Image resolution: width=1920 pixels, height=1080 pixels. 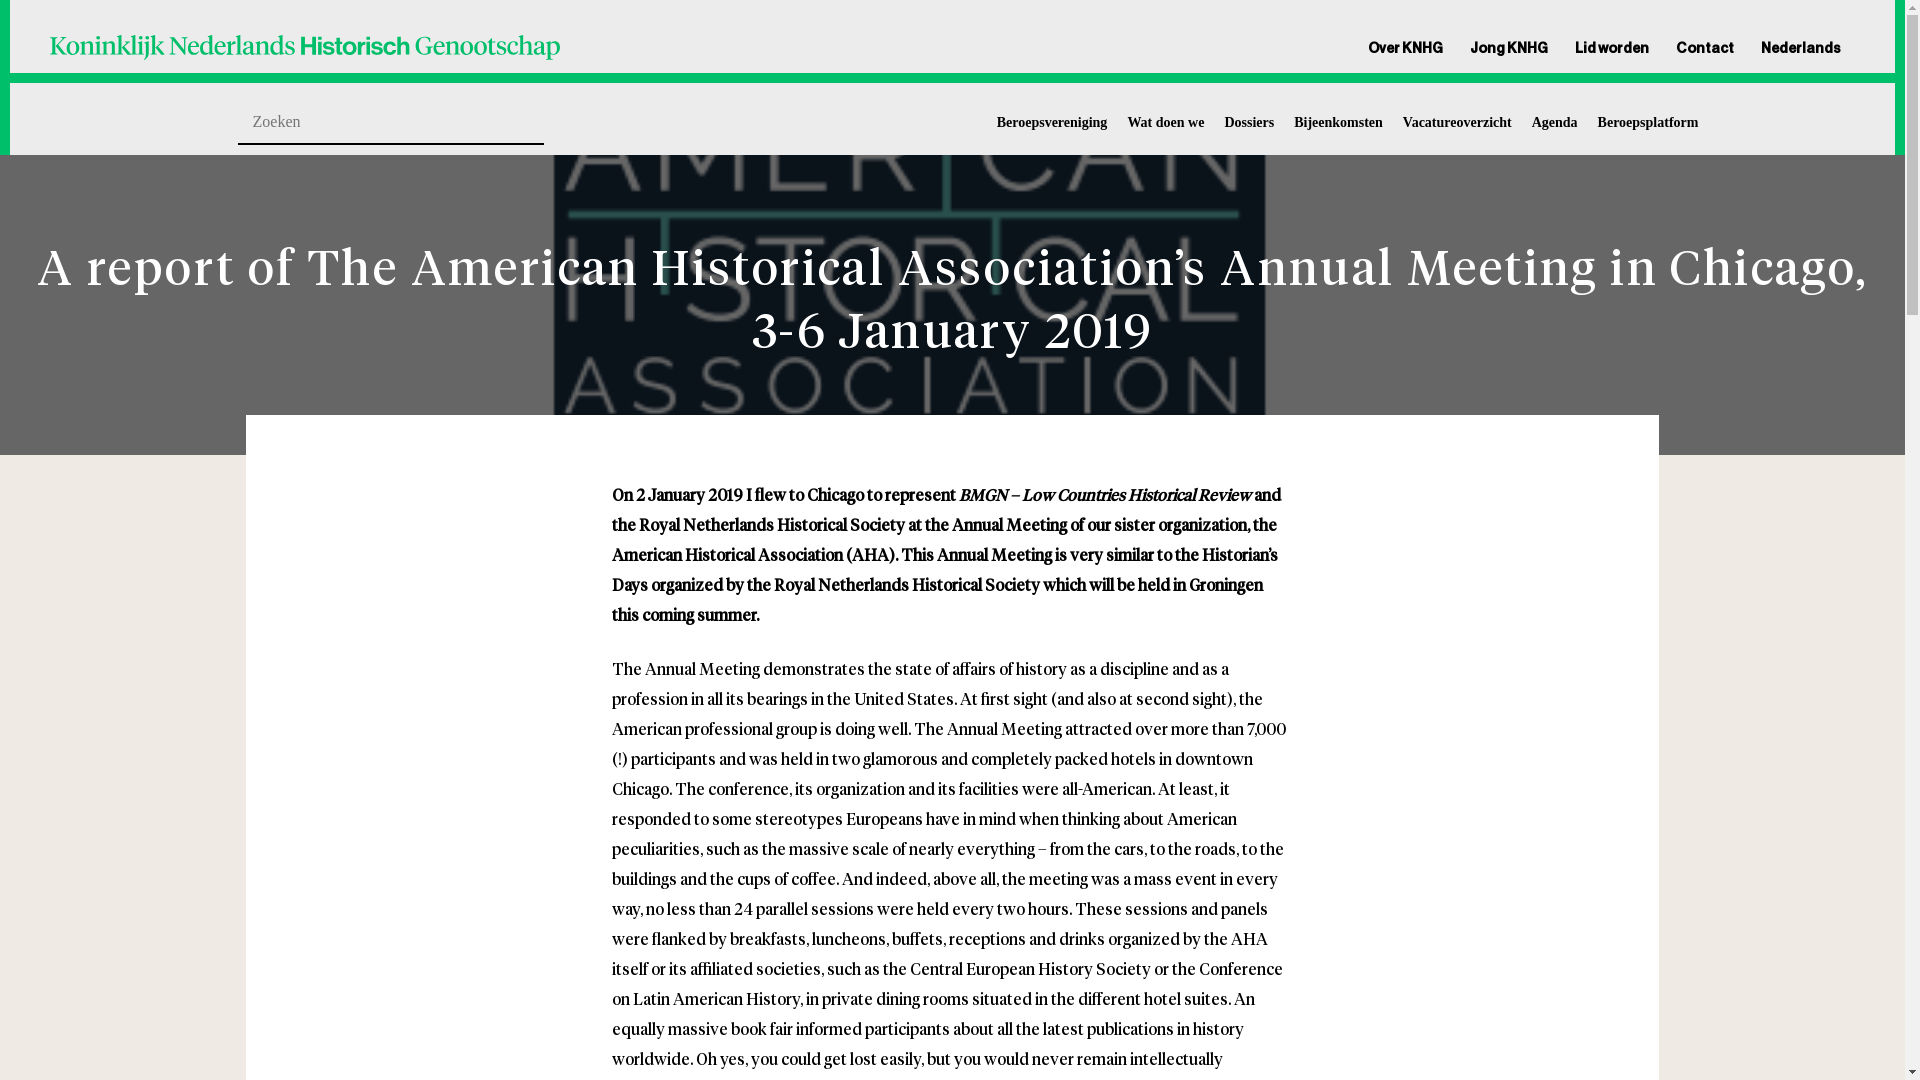 What do you see at coordinates (1249, 122) in the screenshot?
I see `Dossiers` at bounding box center [1249, 122].